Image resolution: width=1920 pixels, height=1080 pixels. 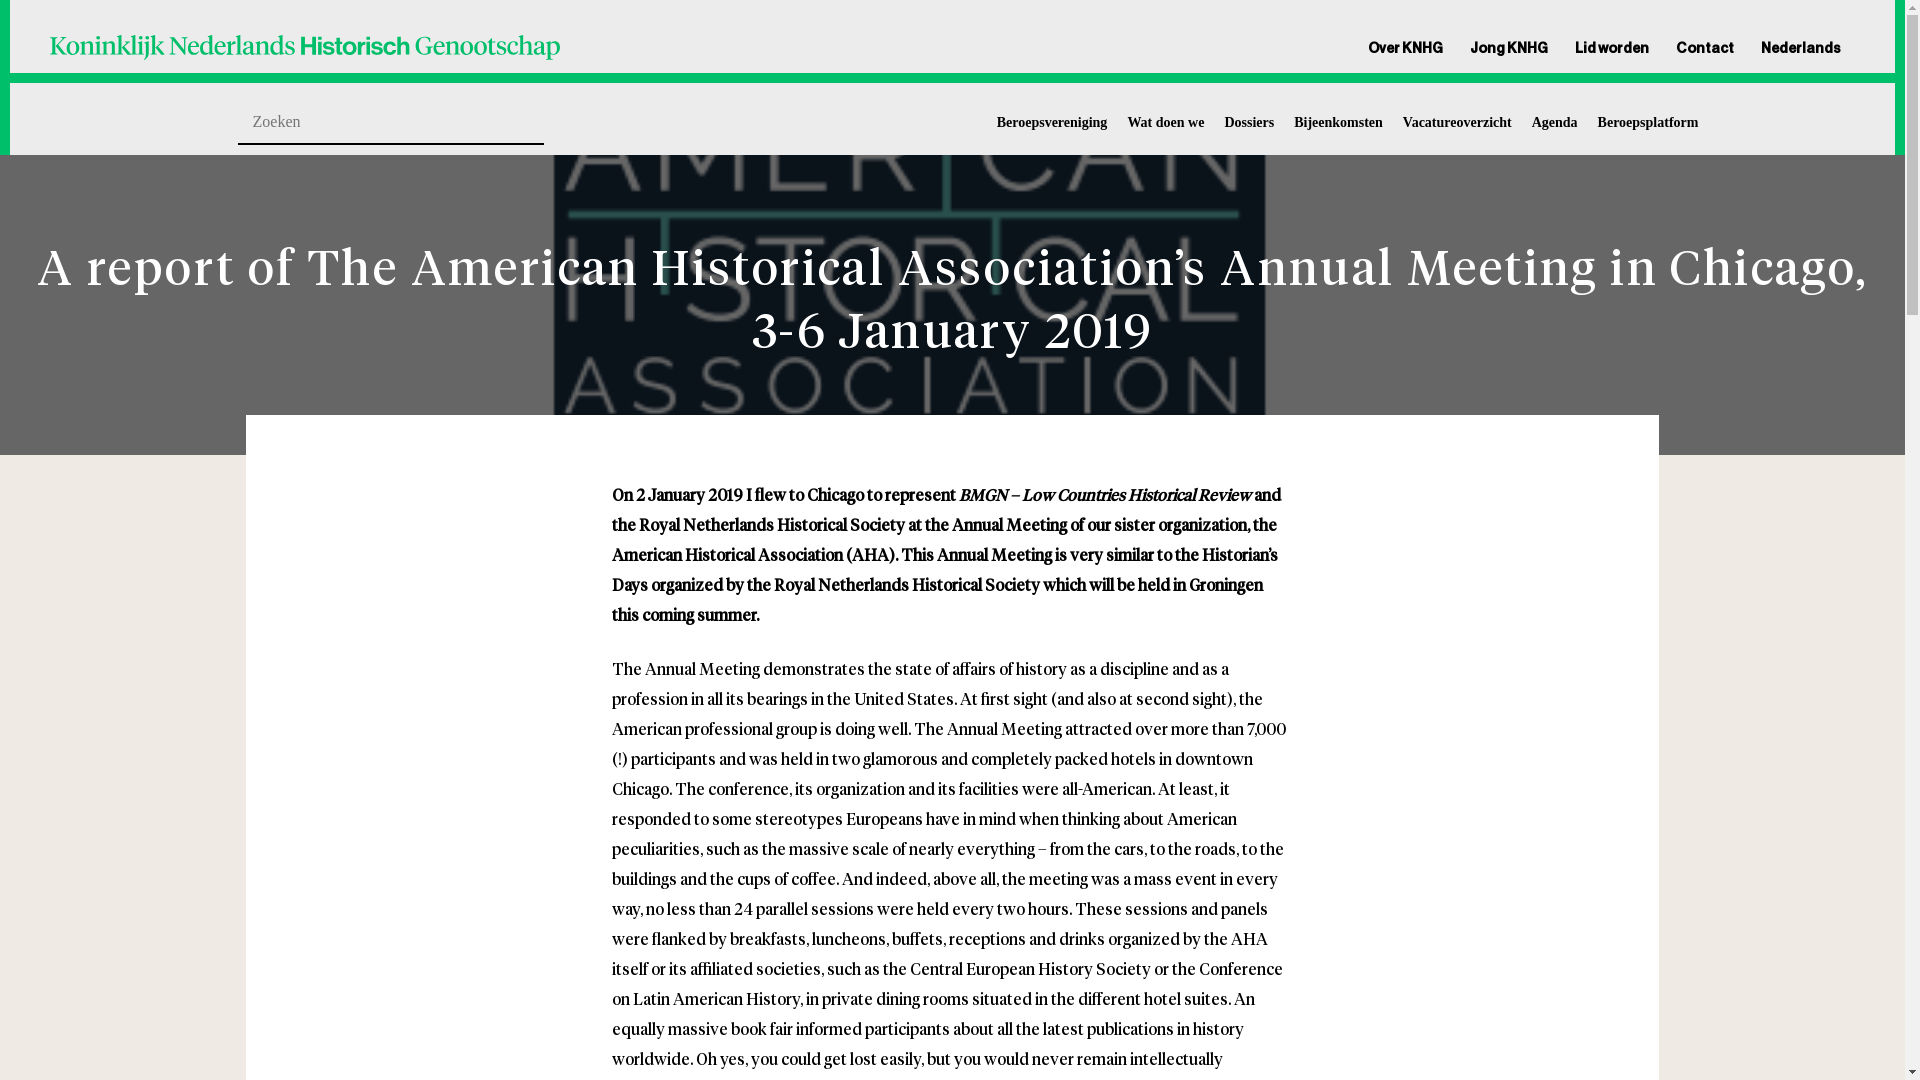 What do you see at coordinates (1249, 122) in the screenshot?
I see `Dossiers` at bounding box center [1249, 122].